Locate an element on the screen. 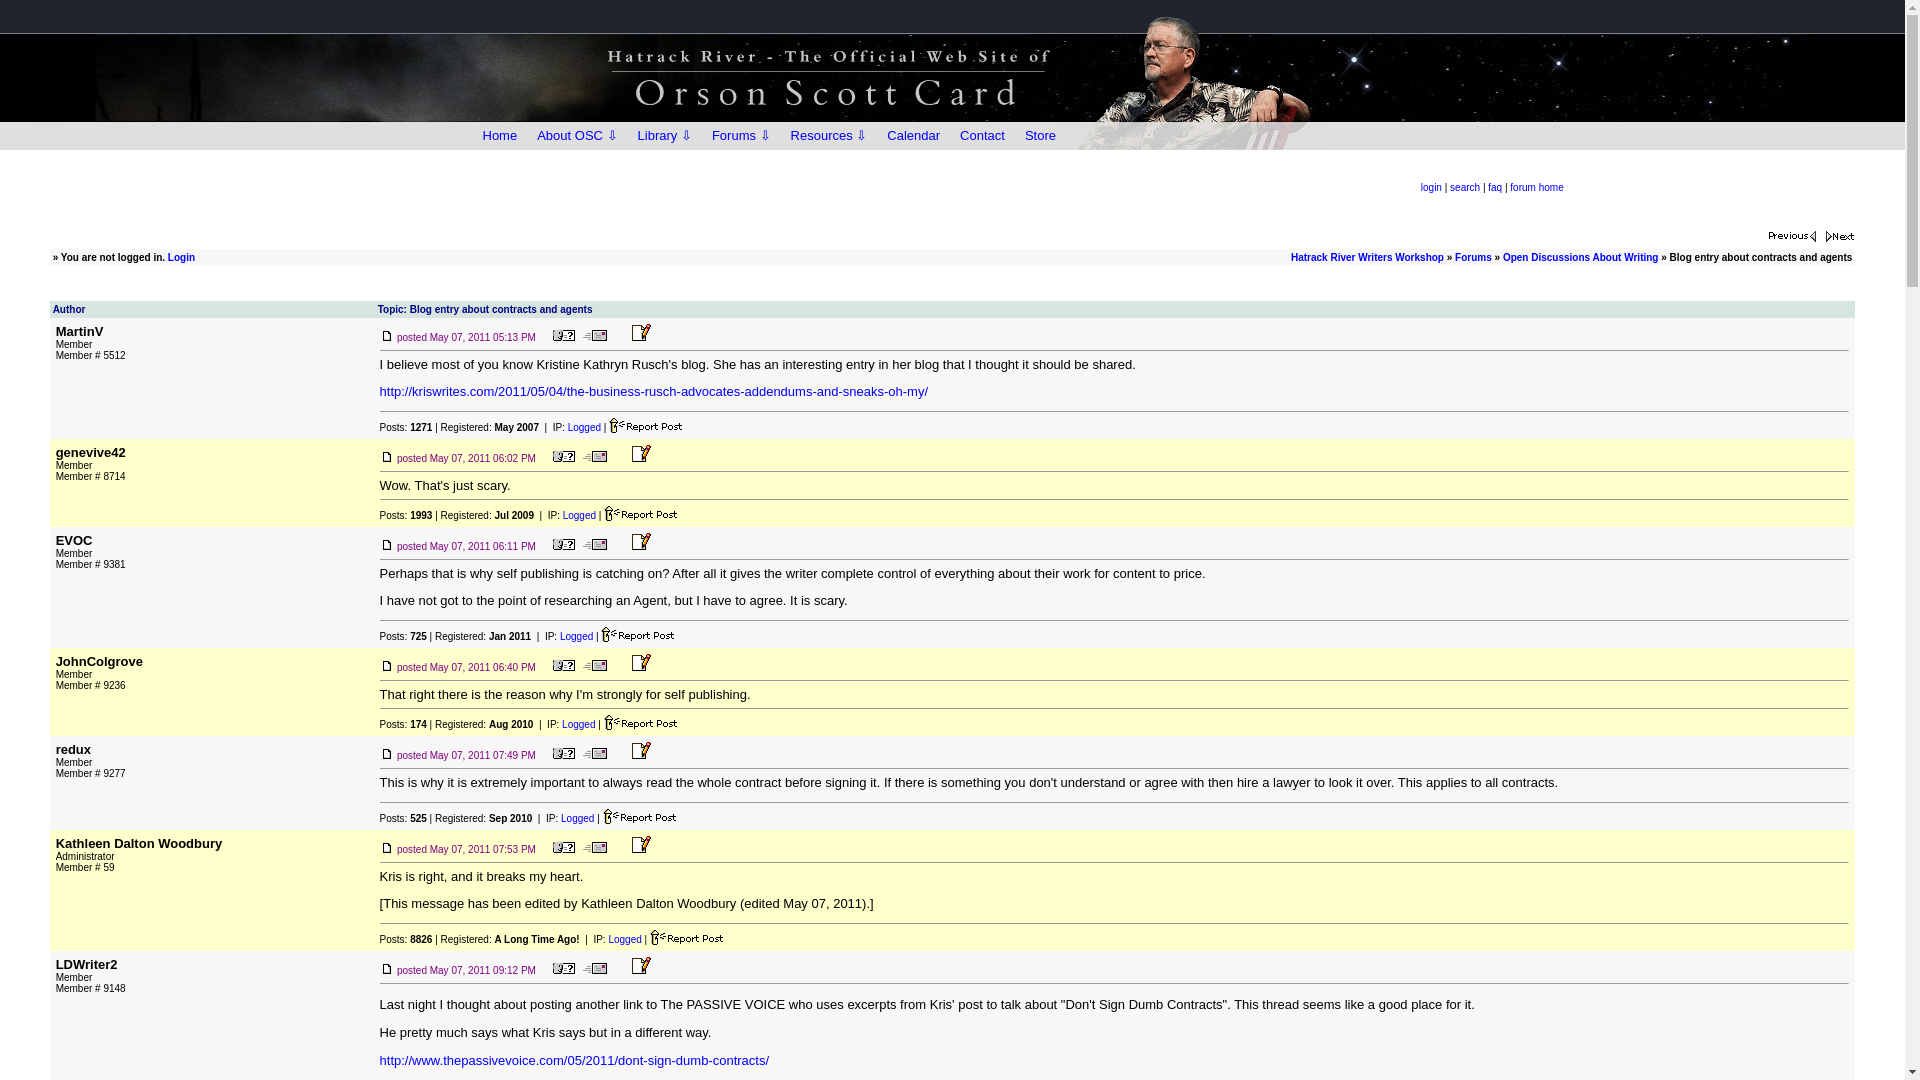 This screenshot has width=1920, height=1080. forum home is located at coordinates (1536, 188).